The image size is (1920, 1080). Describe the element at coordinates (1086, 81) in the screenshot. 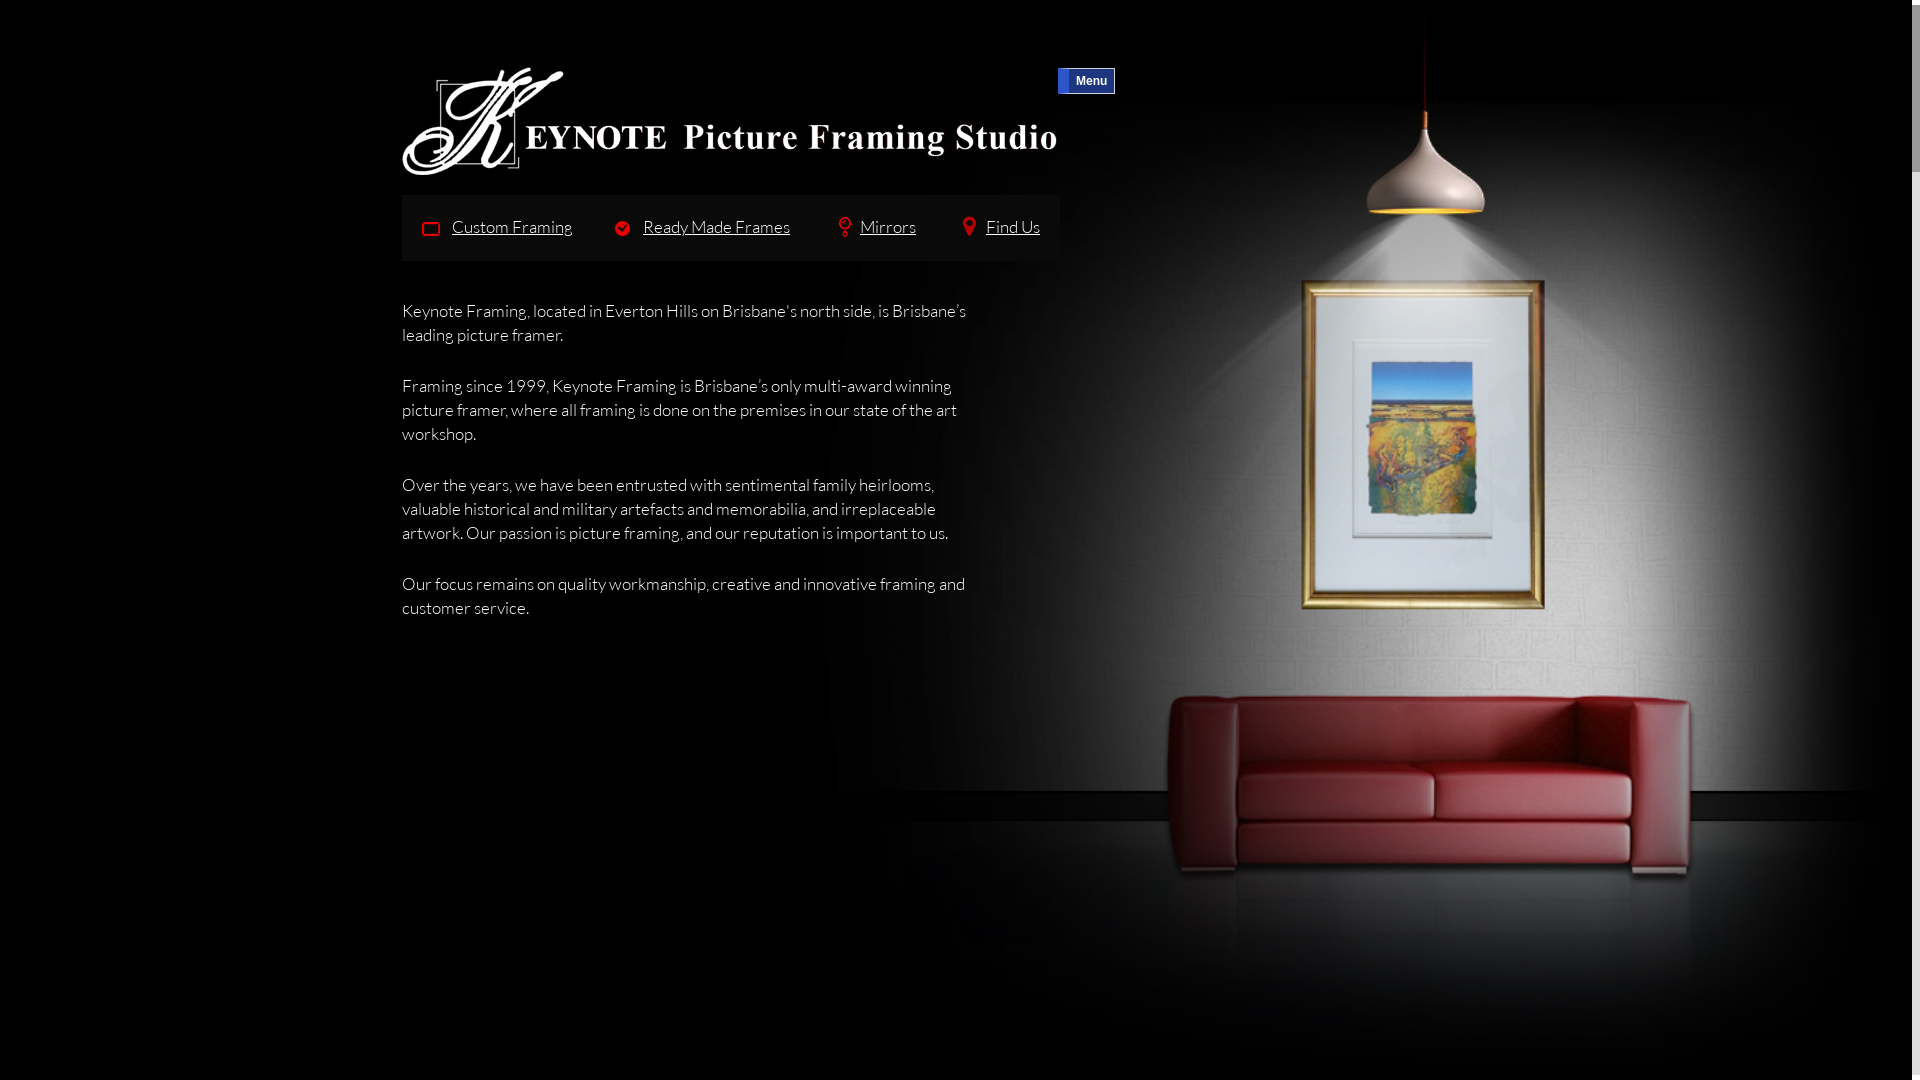

I see `Menu` at that location.